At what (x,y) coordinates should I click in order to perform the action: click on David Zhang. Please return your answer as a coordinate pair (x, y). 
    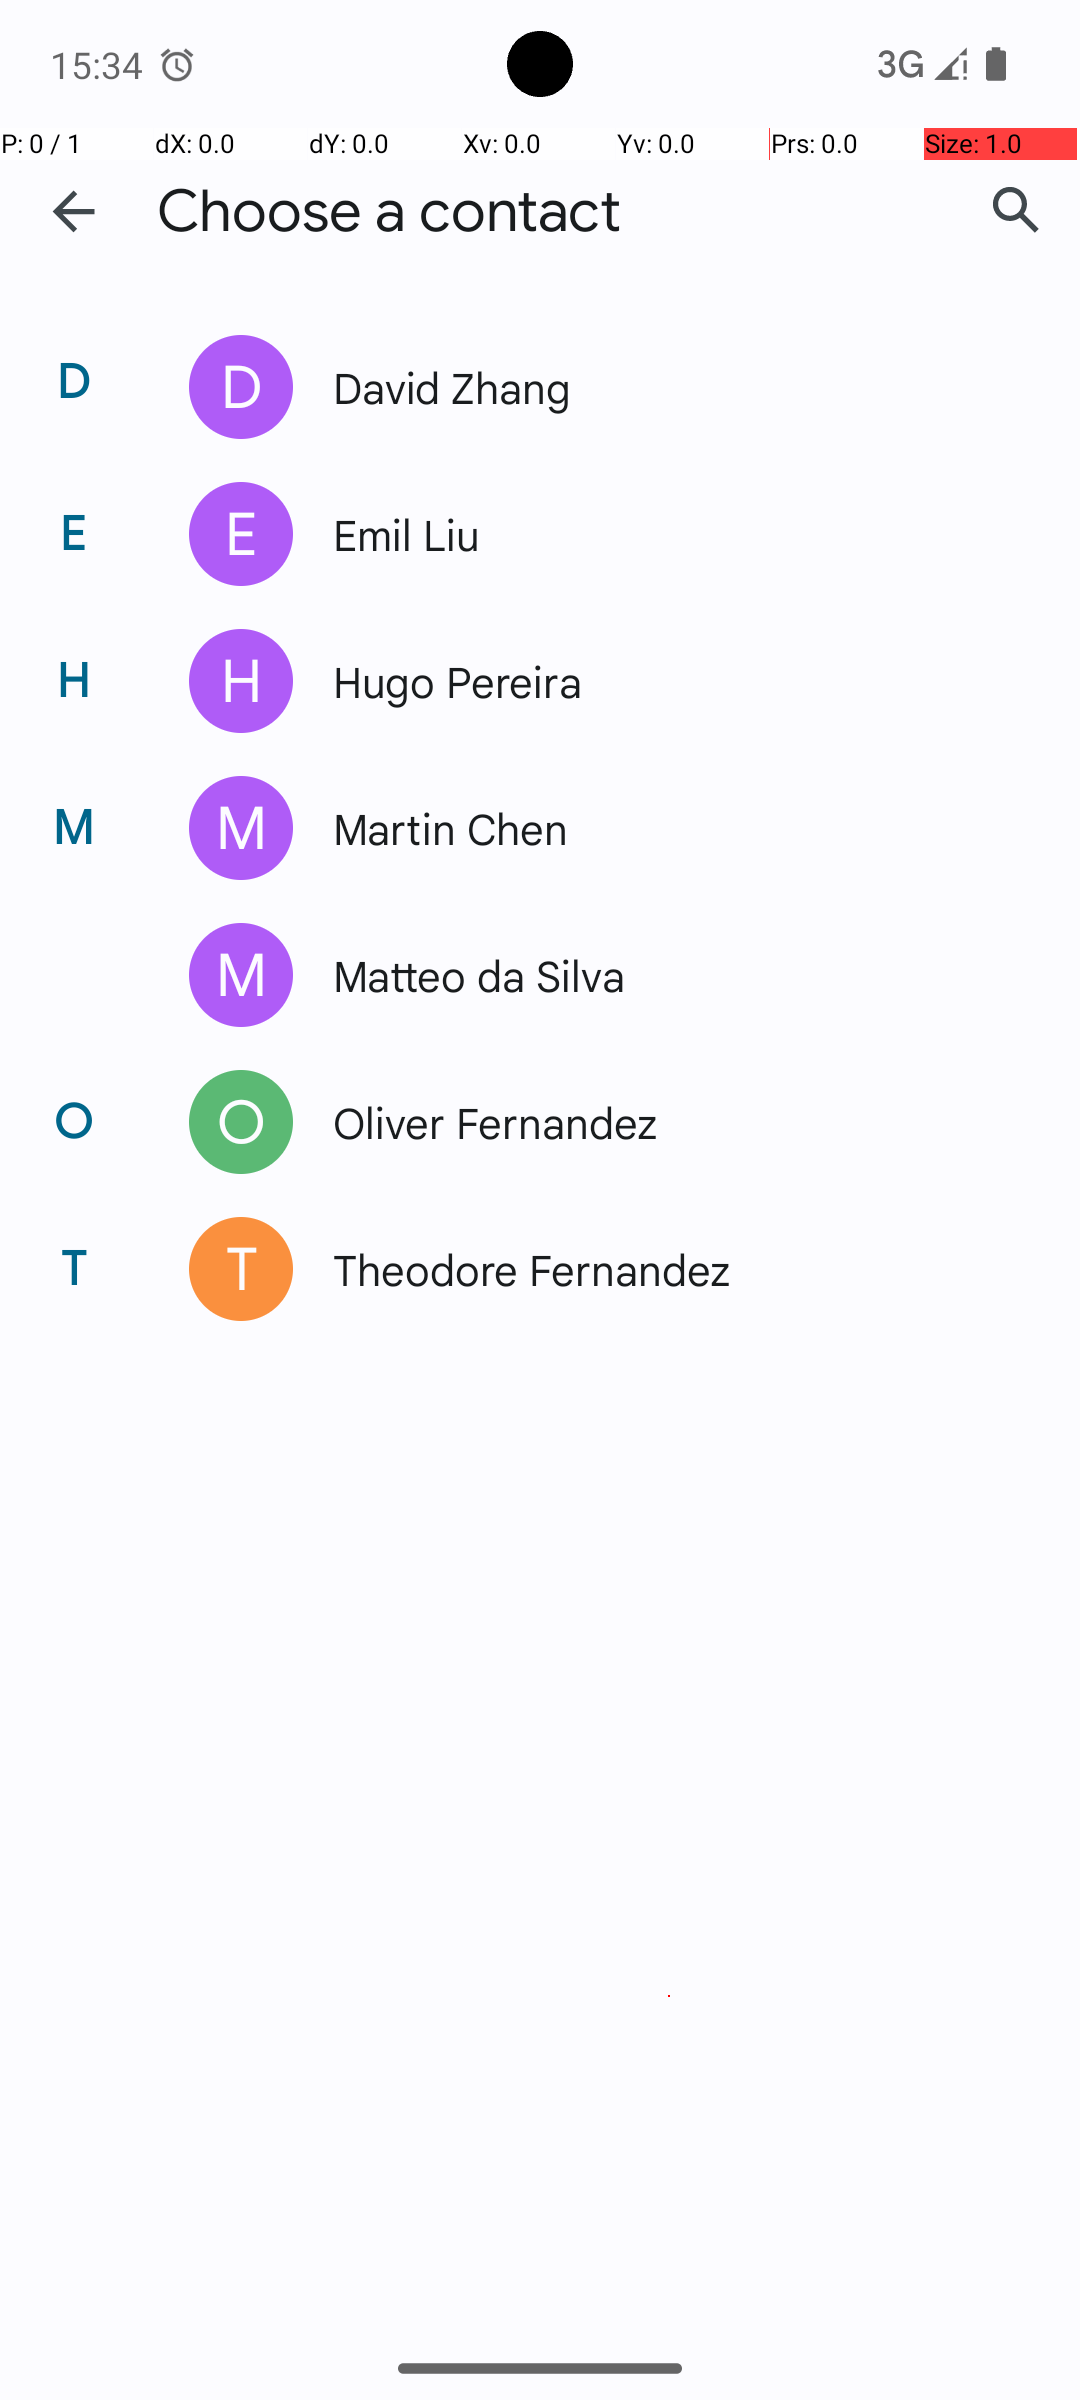
    Looking at the image, I should click on (664, 386).